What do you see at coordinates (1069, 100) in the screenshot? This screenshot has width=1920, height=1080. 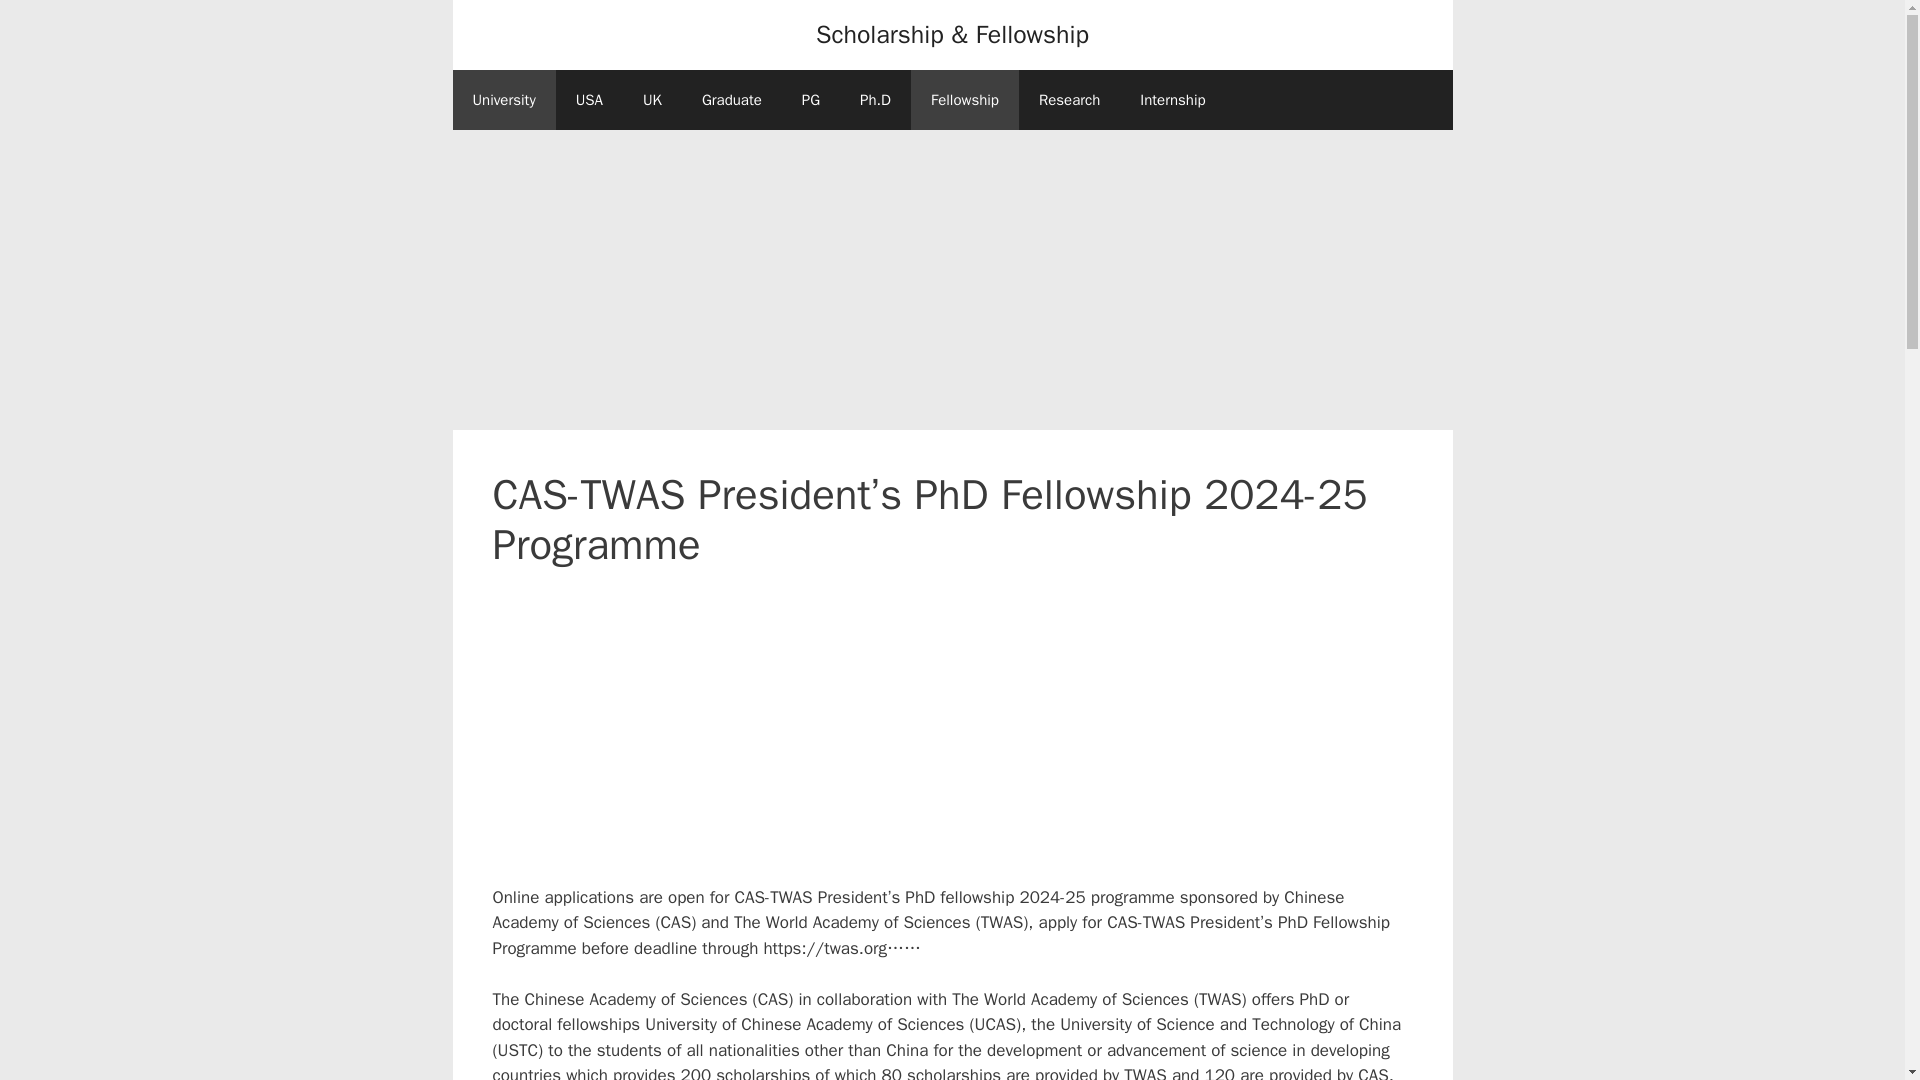 I see `Research` at bounding box center [1069, 100].